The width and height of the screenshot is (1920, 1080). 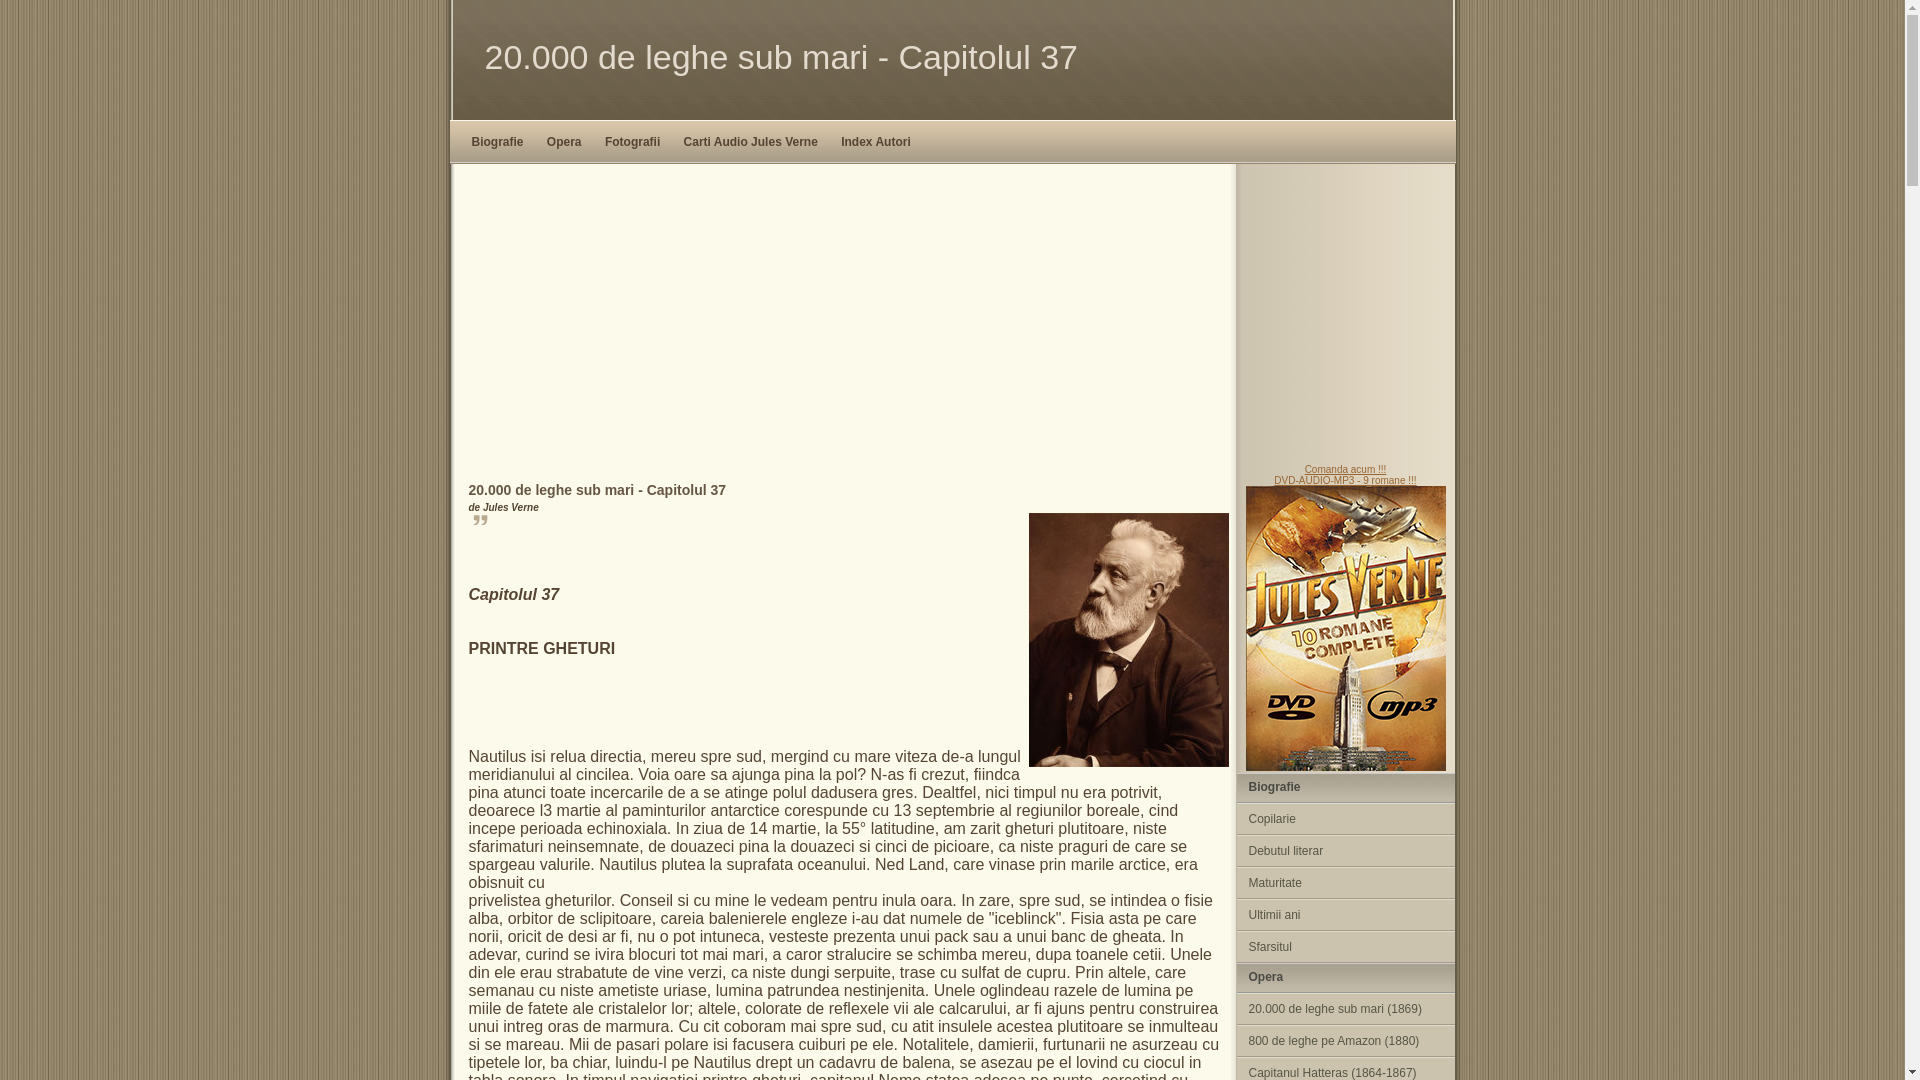 What do you see at coordinates (1345, 1041) in the screenshot?
I see `800 de leghe pe Amazon (1880)` at bounding box center [1345, 1041].